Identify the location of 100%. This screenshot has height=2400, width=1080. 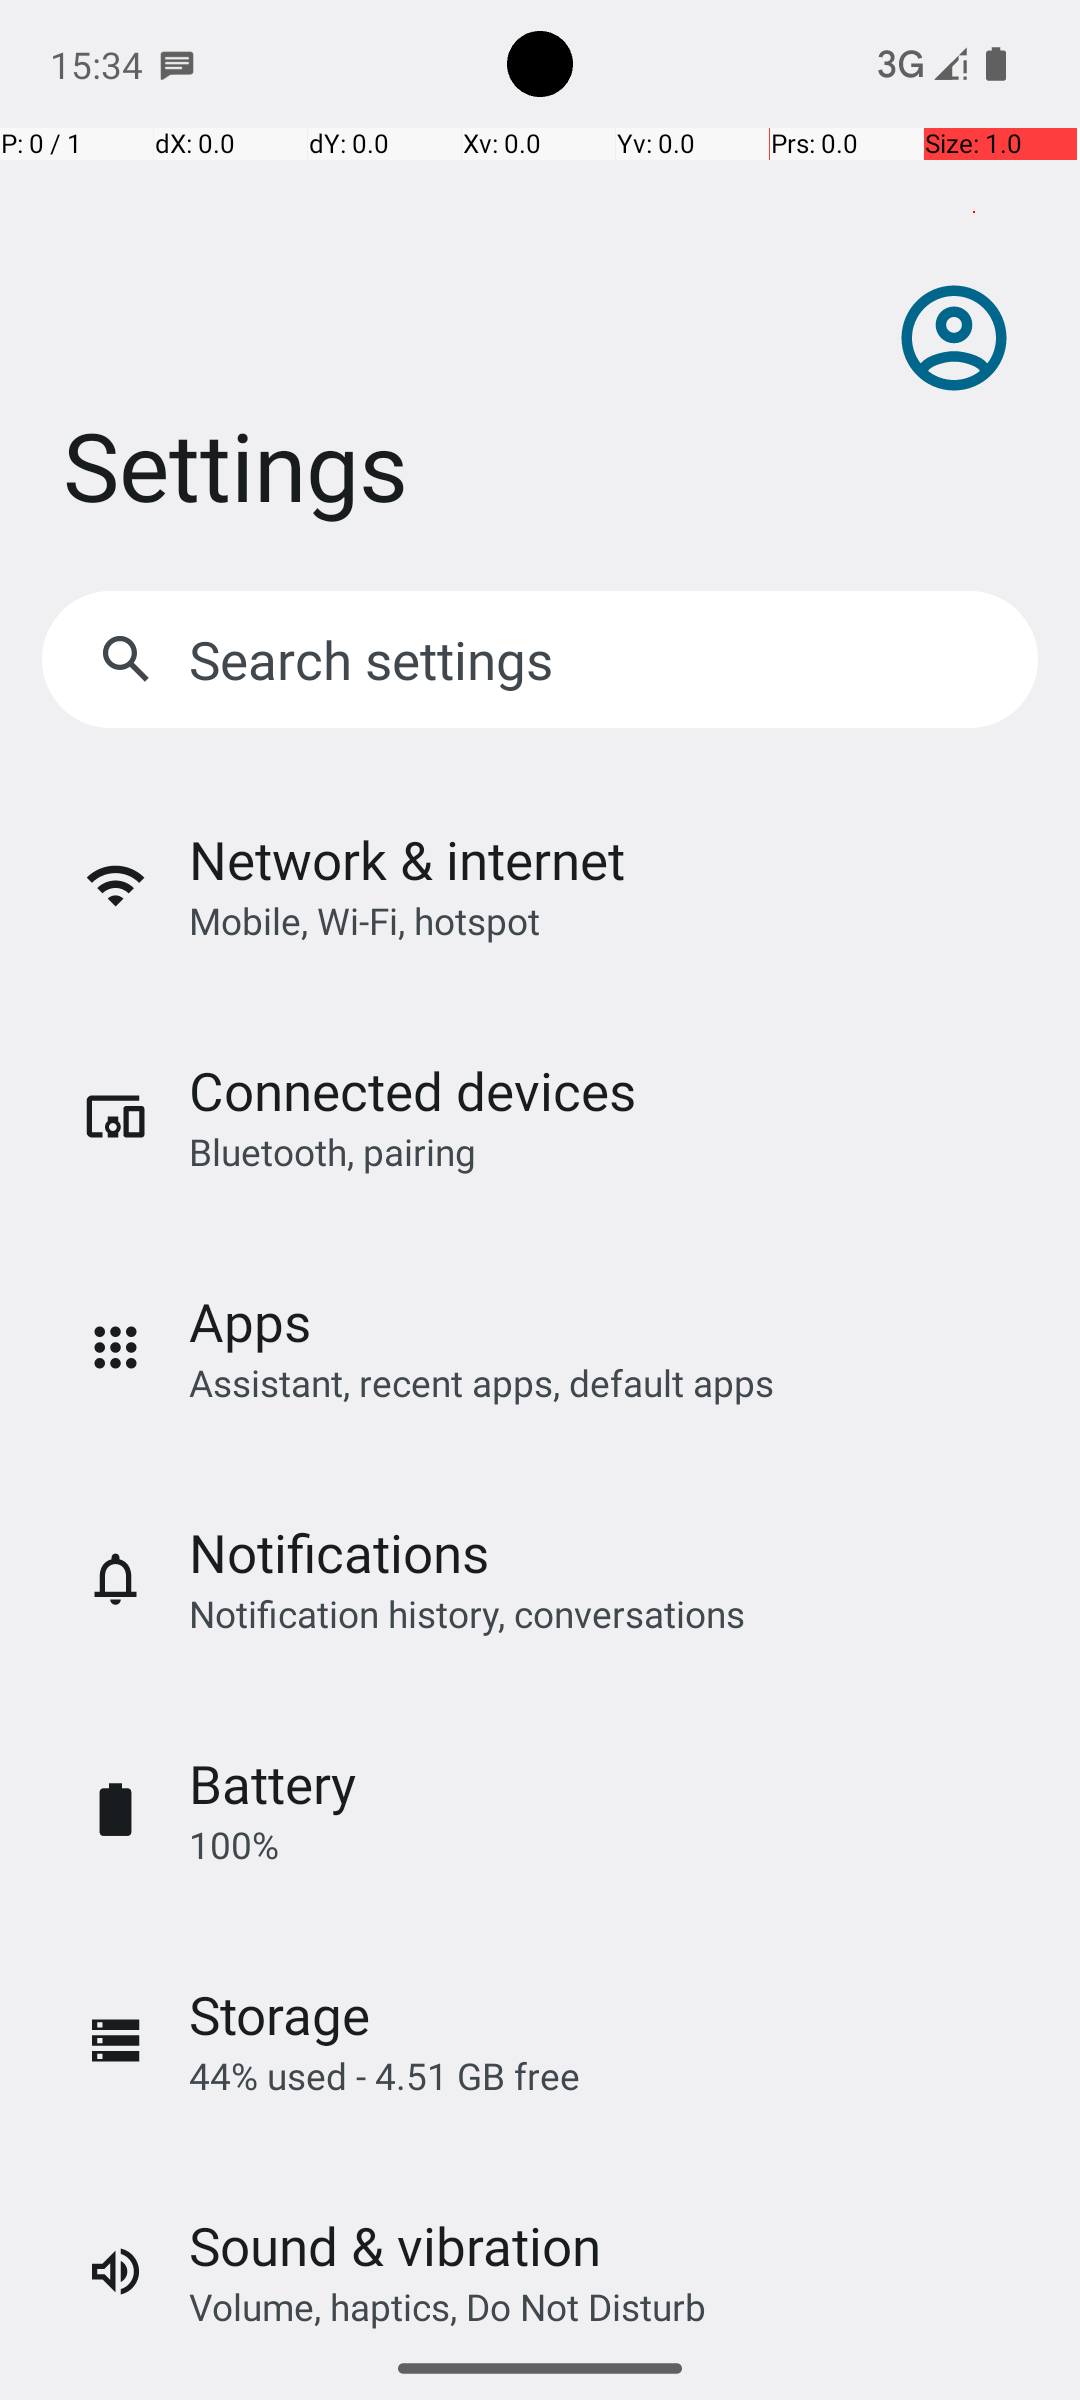
(234, 1844).